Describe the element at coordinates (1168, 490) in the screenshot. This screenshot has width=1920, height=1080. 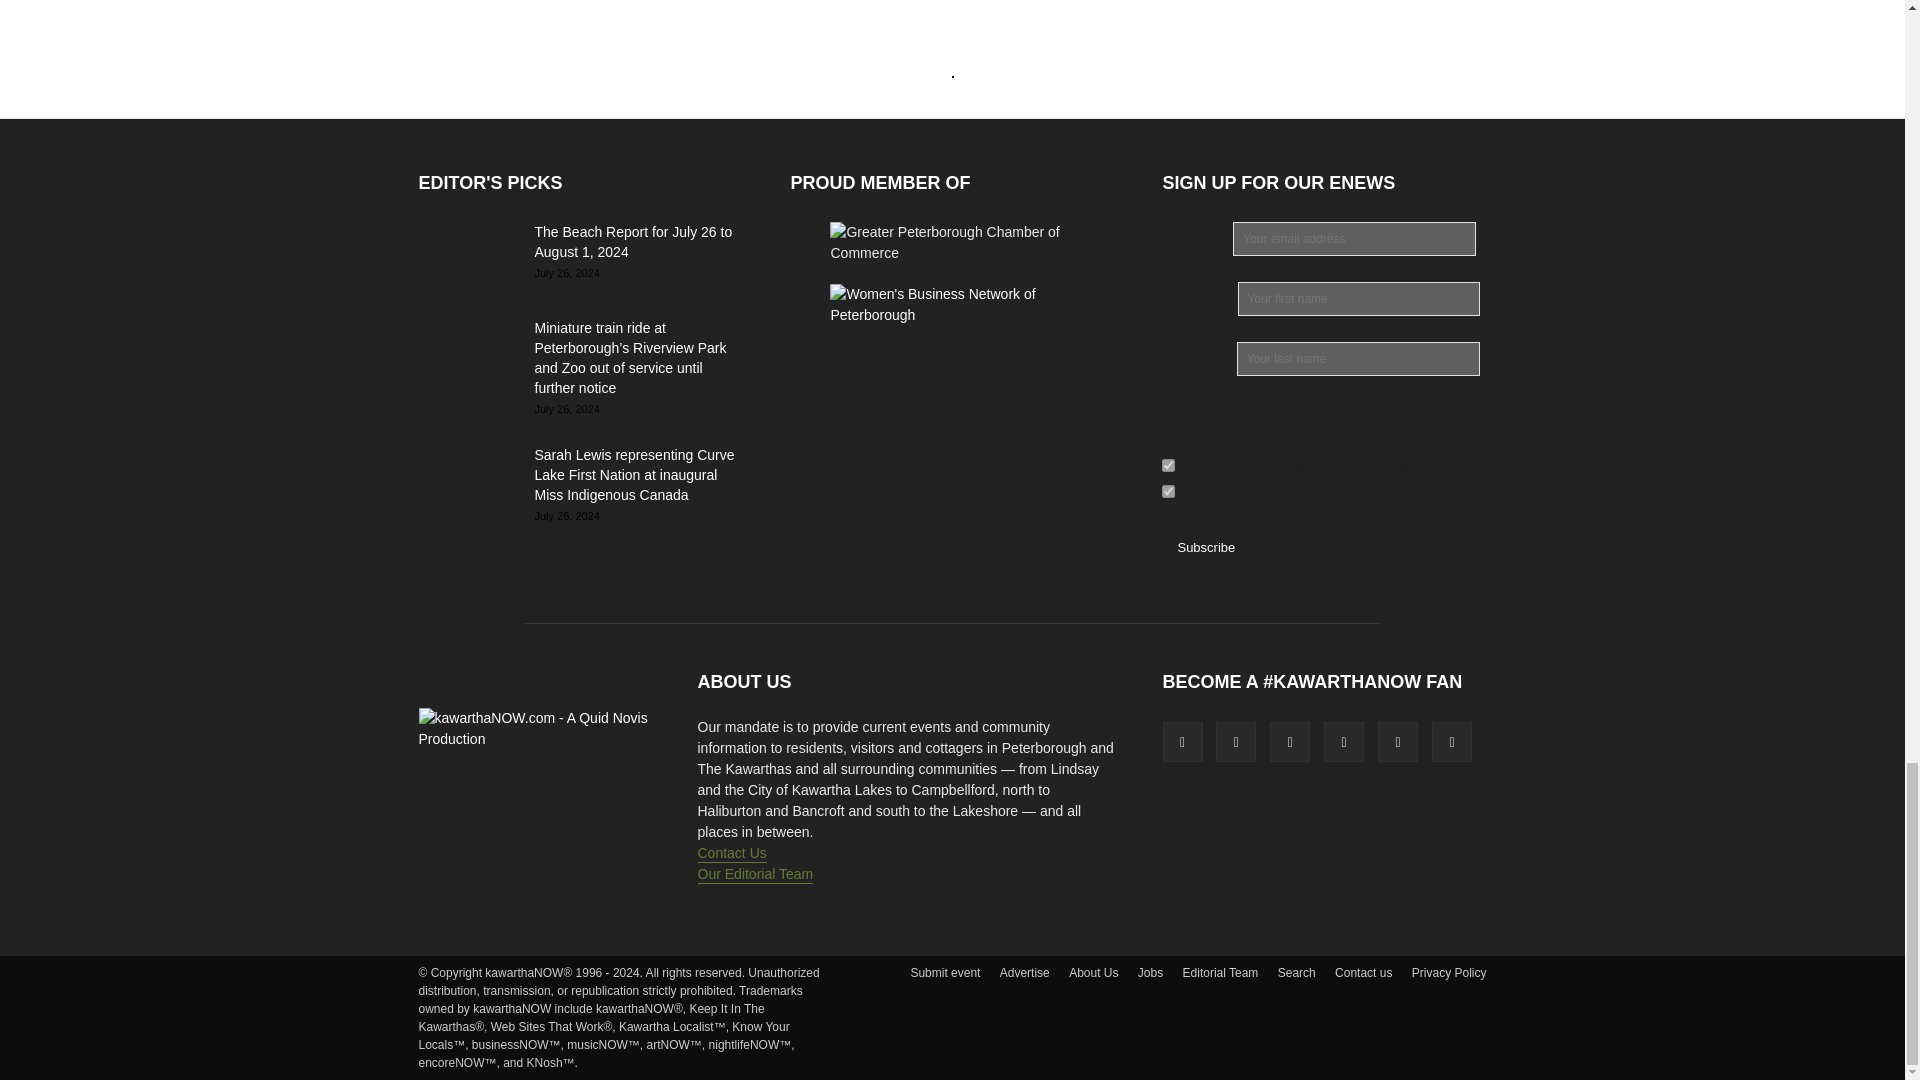
I see `324c67885b` at that location.